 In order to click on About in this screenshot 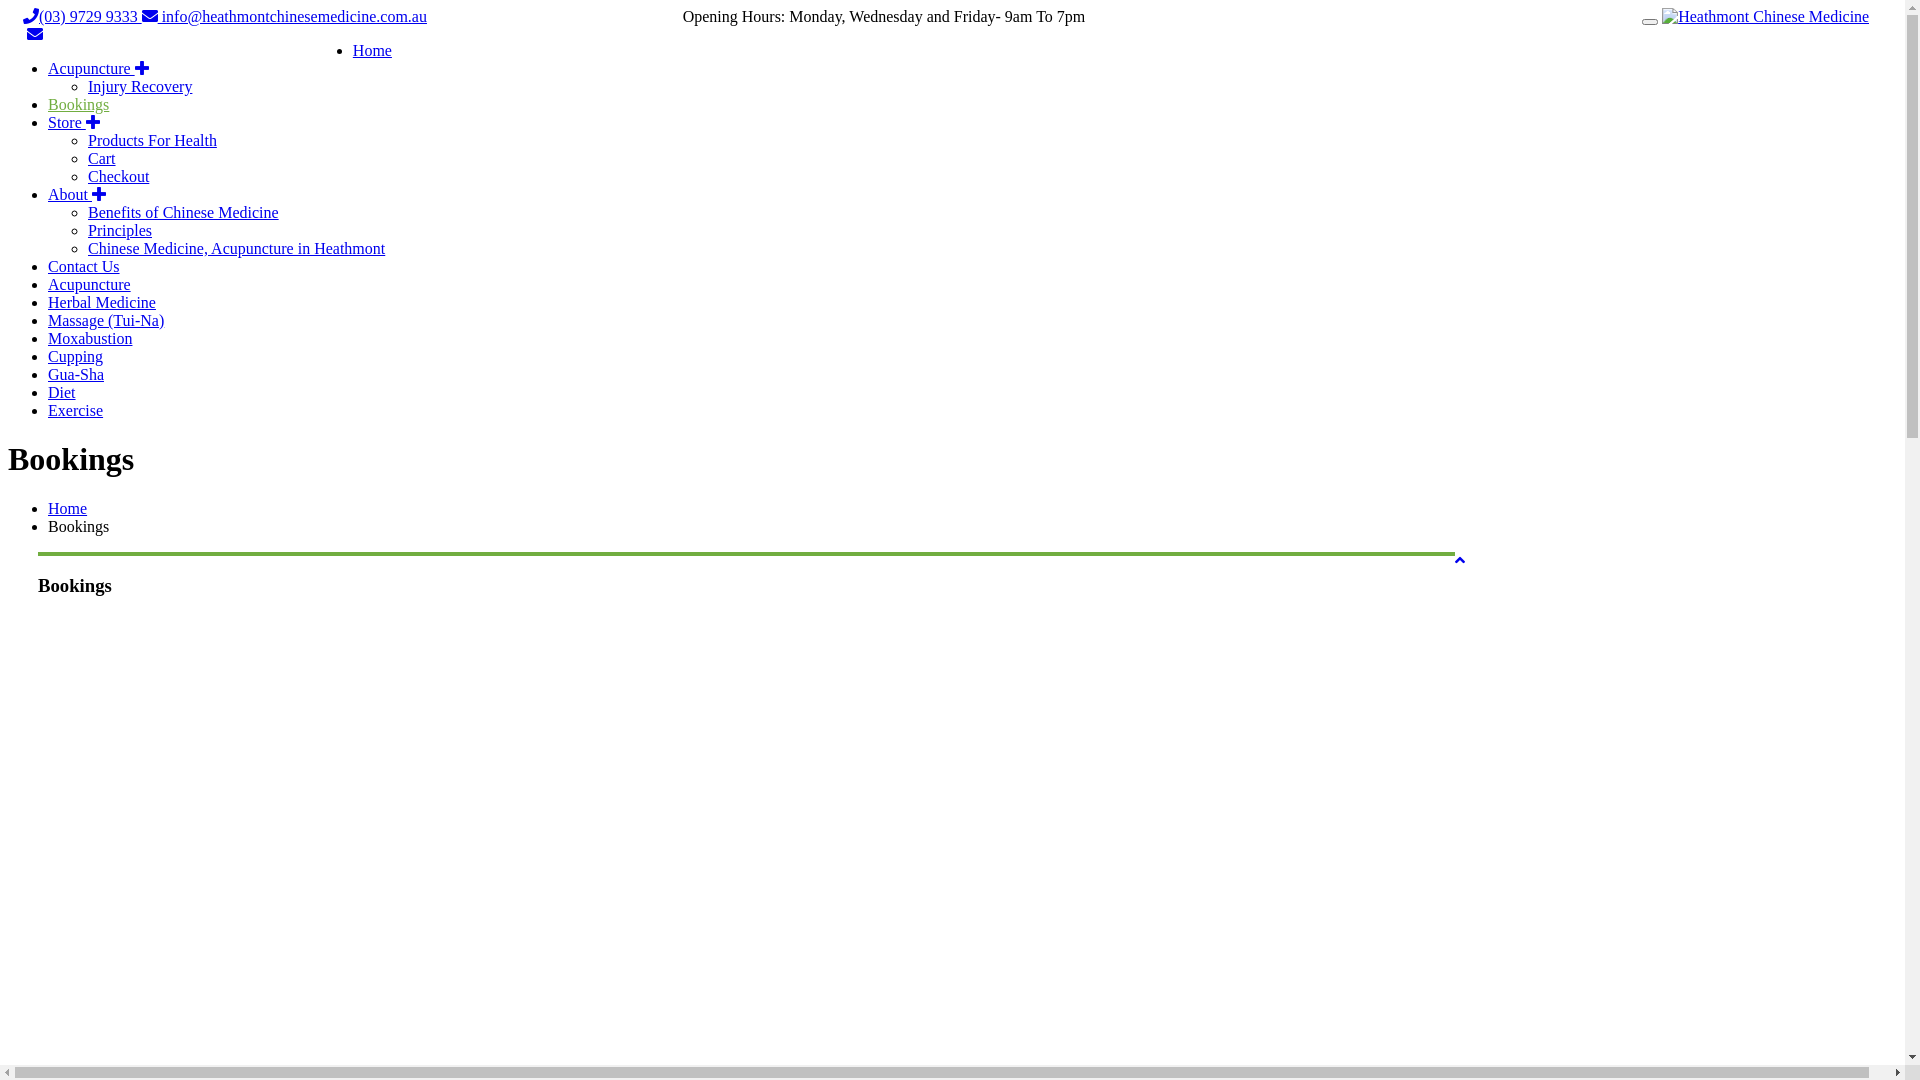, I will do `click(77, 194)`.